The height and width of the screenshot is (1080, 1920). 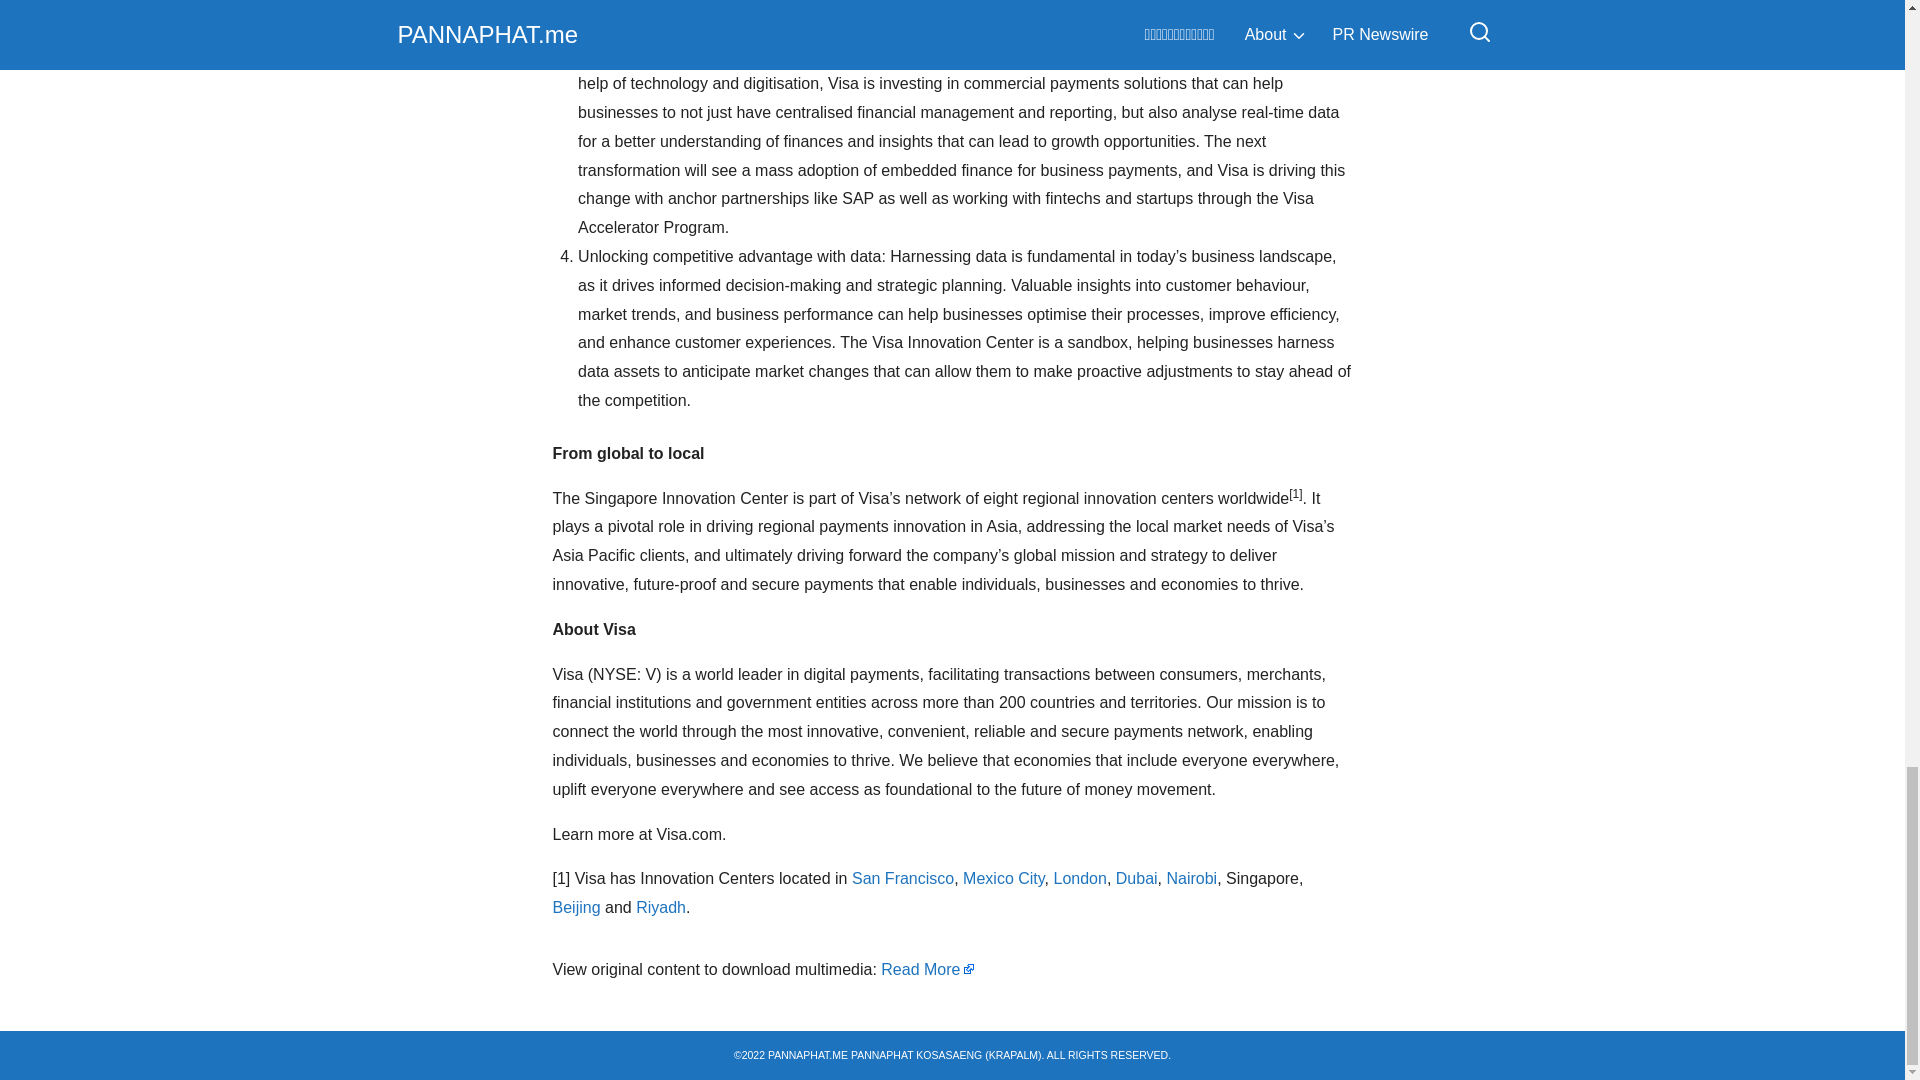 What do you see at coordinates (1004, 878) in the screenshot?
I see `Mexico City` at bounding box center [1004, 878].